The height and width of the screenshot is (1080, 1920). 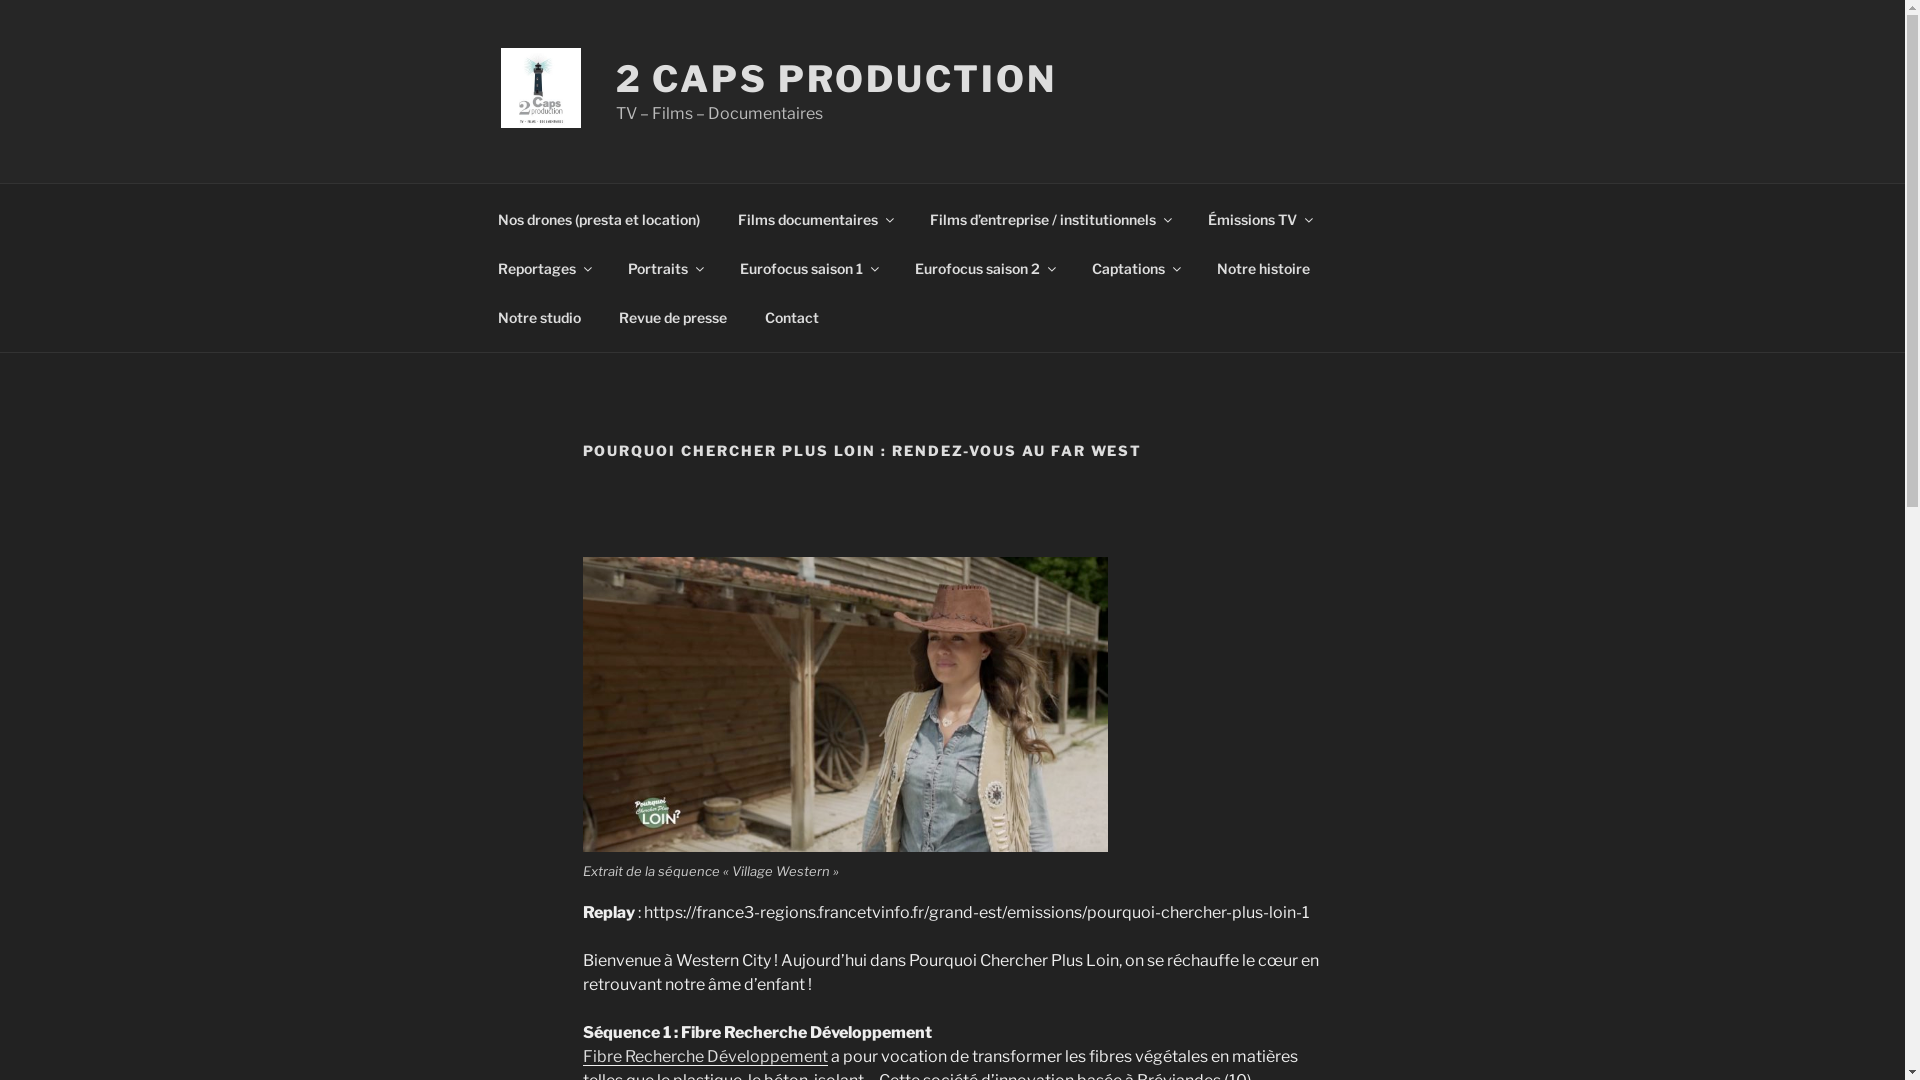 What do you see at coordinates (674, 316) in the screenshot?
I see `Revue de presse` at bounding box center [674, 316].